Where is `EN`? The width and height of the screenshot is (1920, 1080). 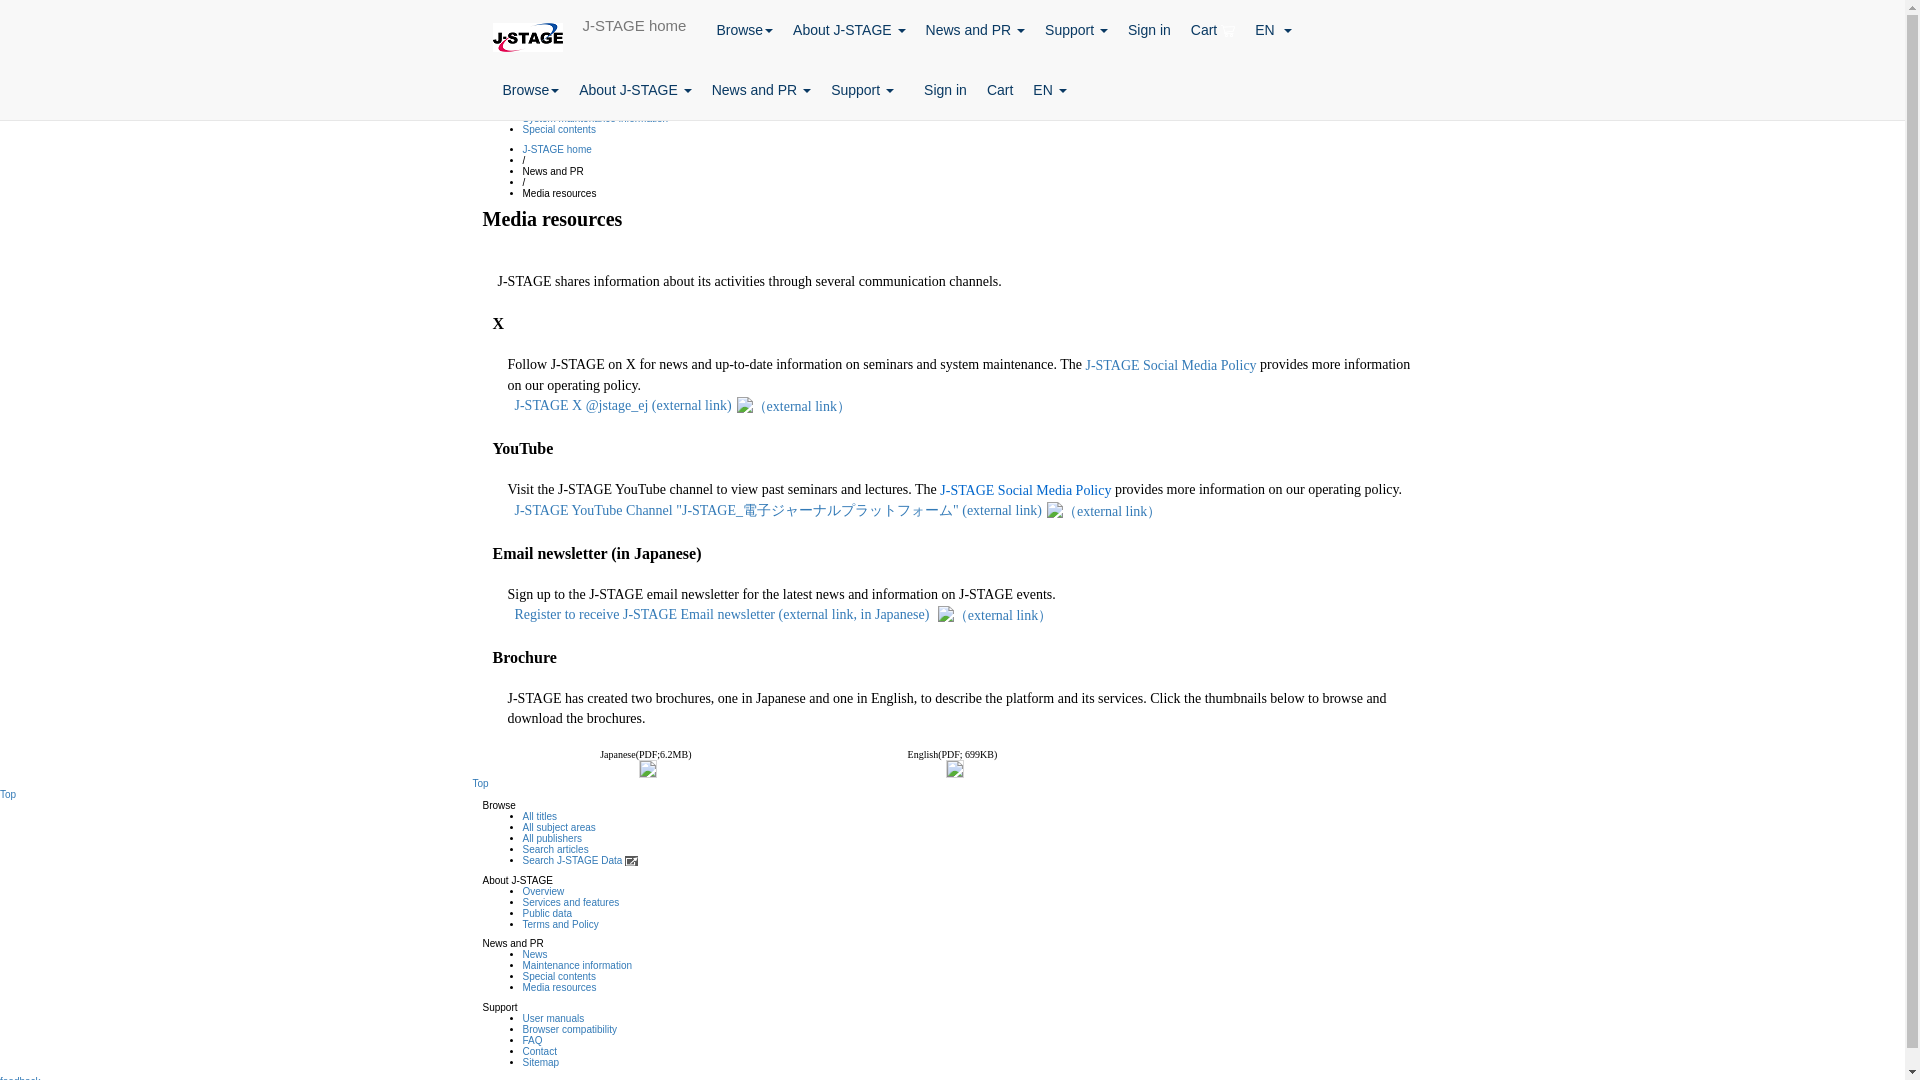
EN is located at coordinates (1272, 30).